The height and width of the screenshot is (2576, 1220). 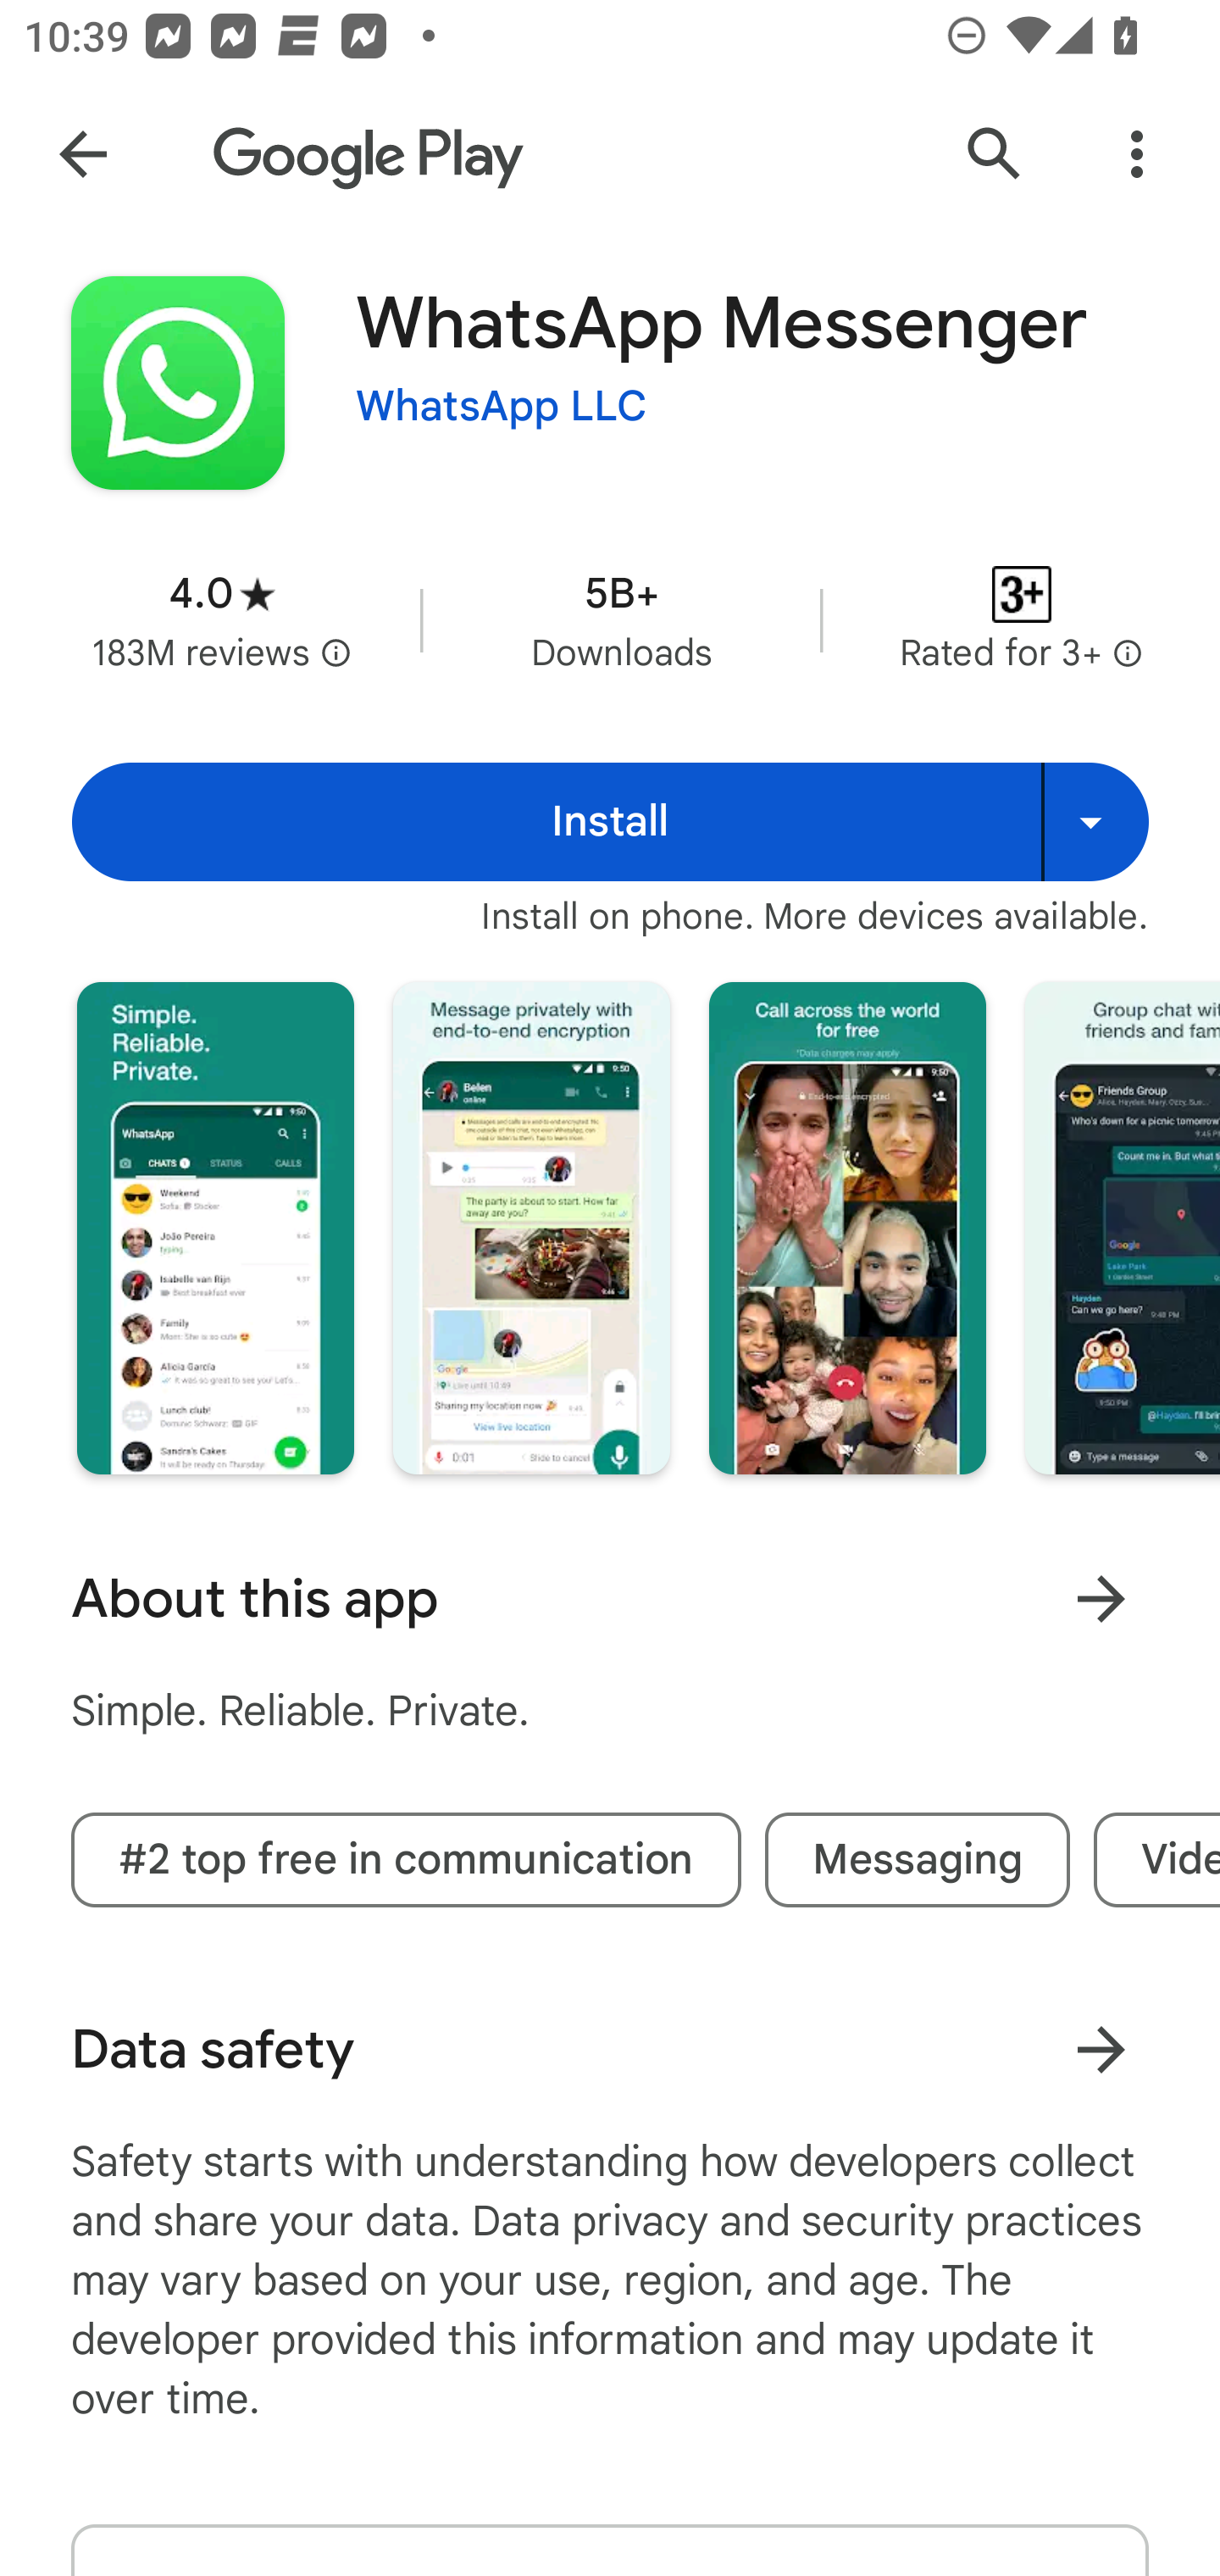 What do you see at coordinates (610, 1598) in the screenshot?
I see `About this app Learn more About this app` at bounding box center [610, 1598].